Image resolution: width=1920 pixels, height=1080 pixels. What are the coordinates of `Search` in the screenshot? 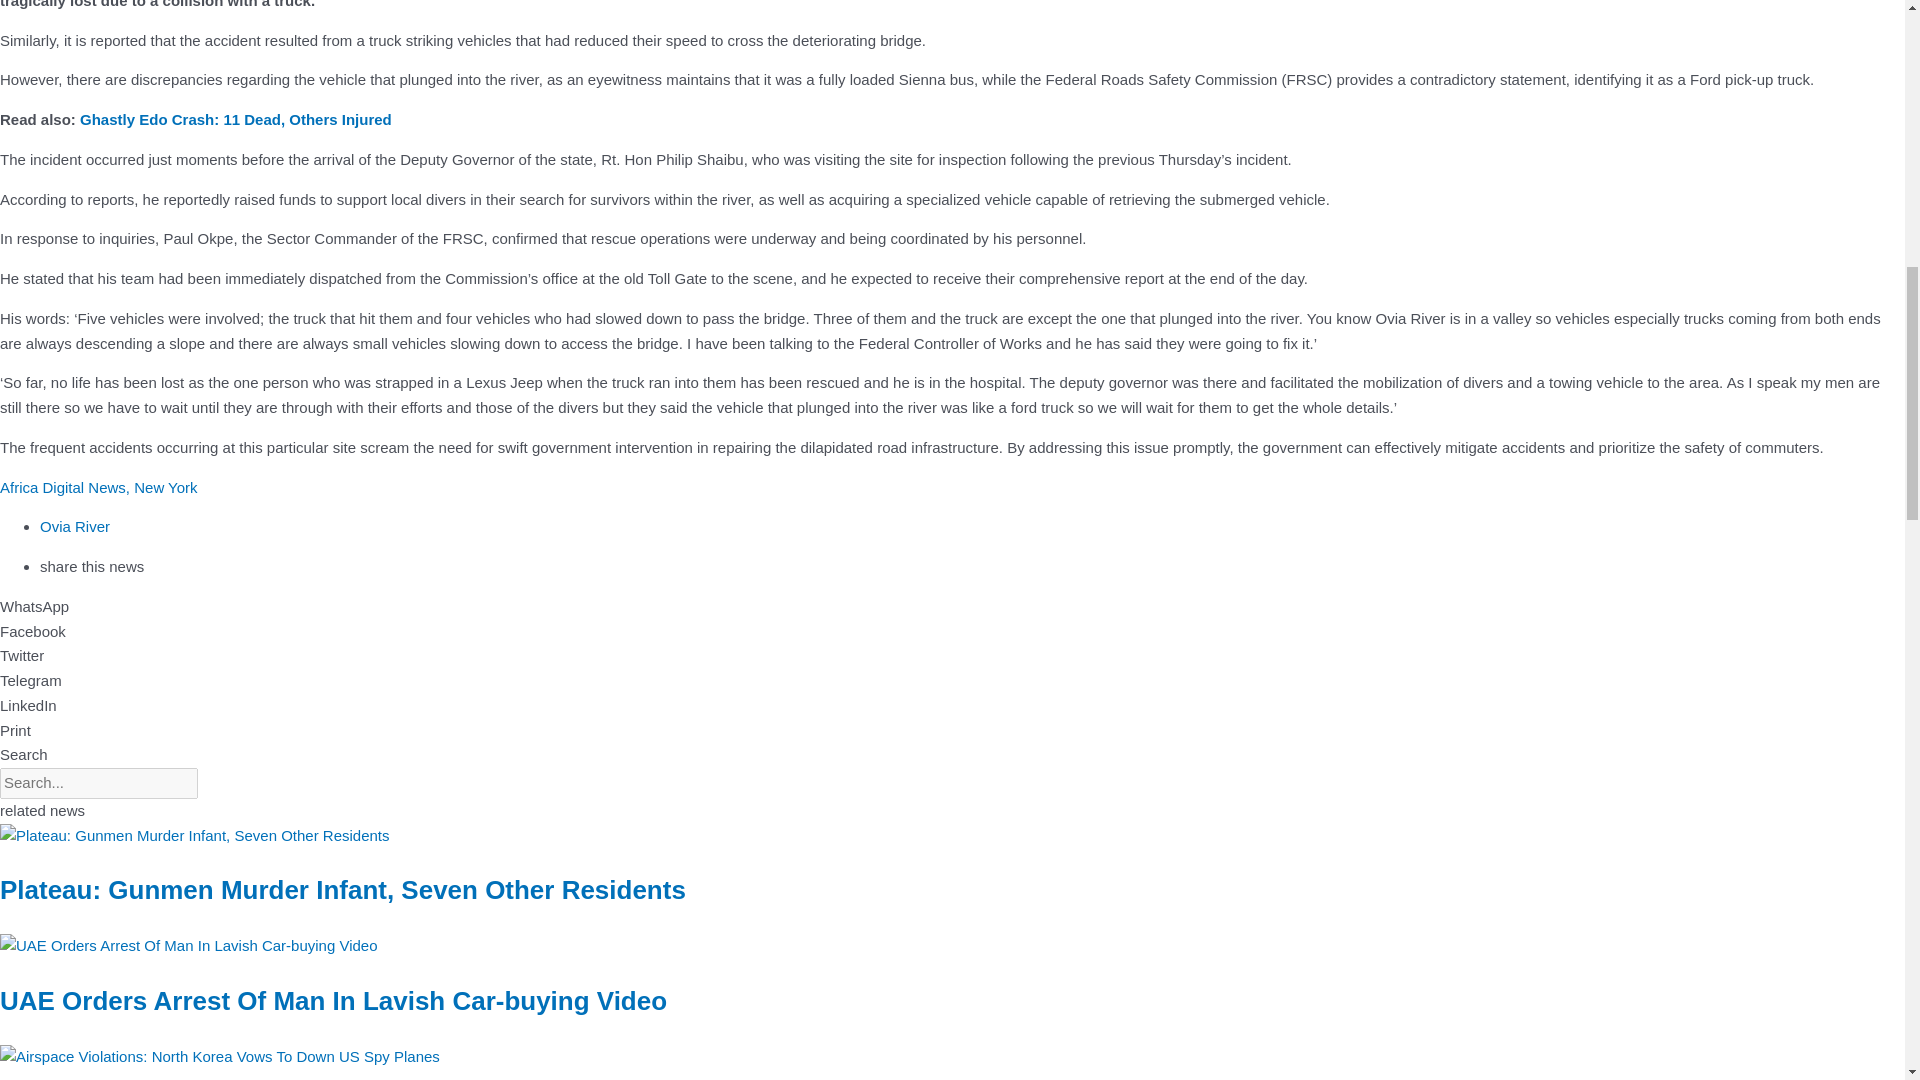 It's located at (98, 783).